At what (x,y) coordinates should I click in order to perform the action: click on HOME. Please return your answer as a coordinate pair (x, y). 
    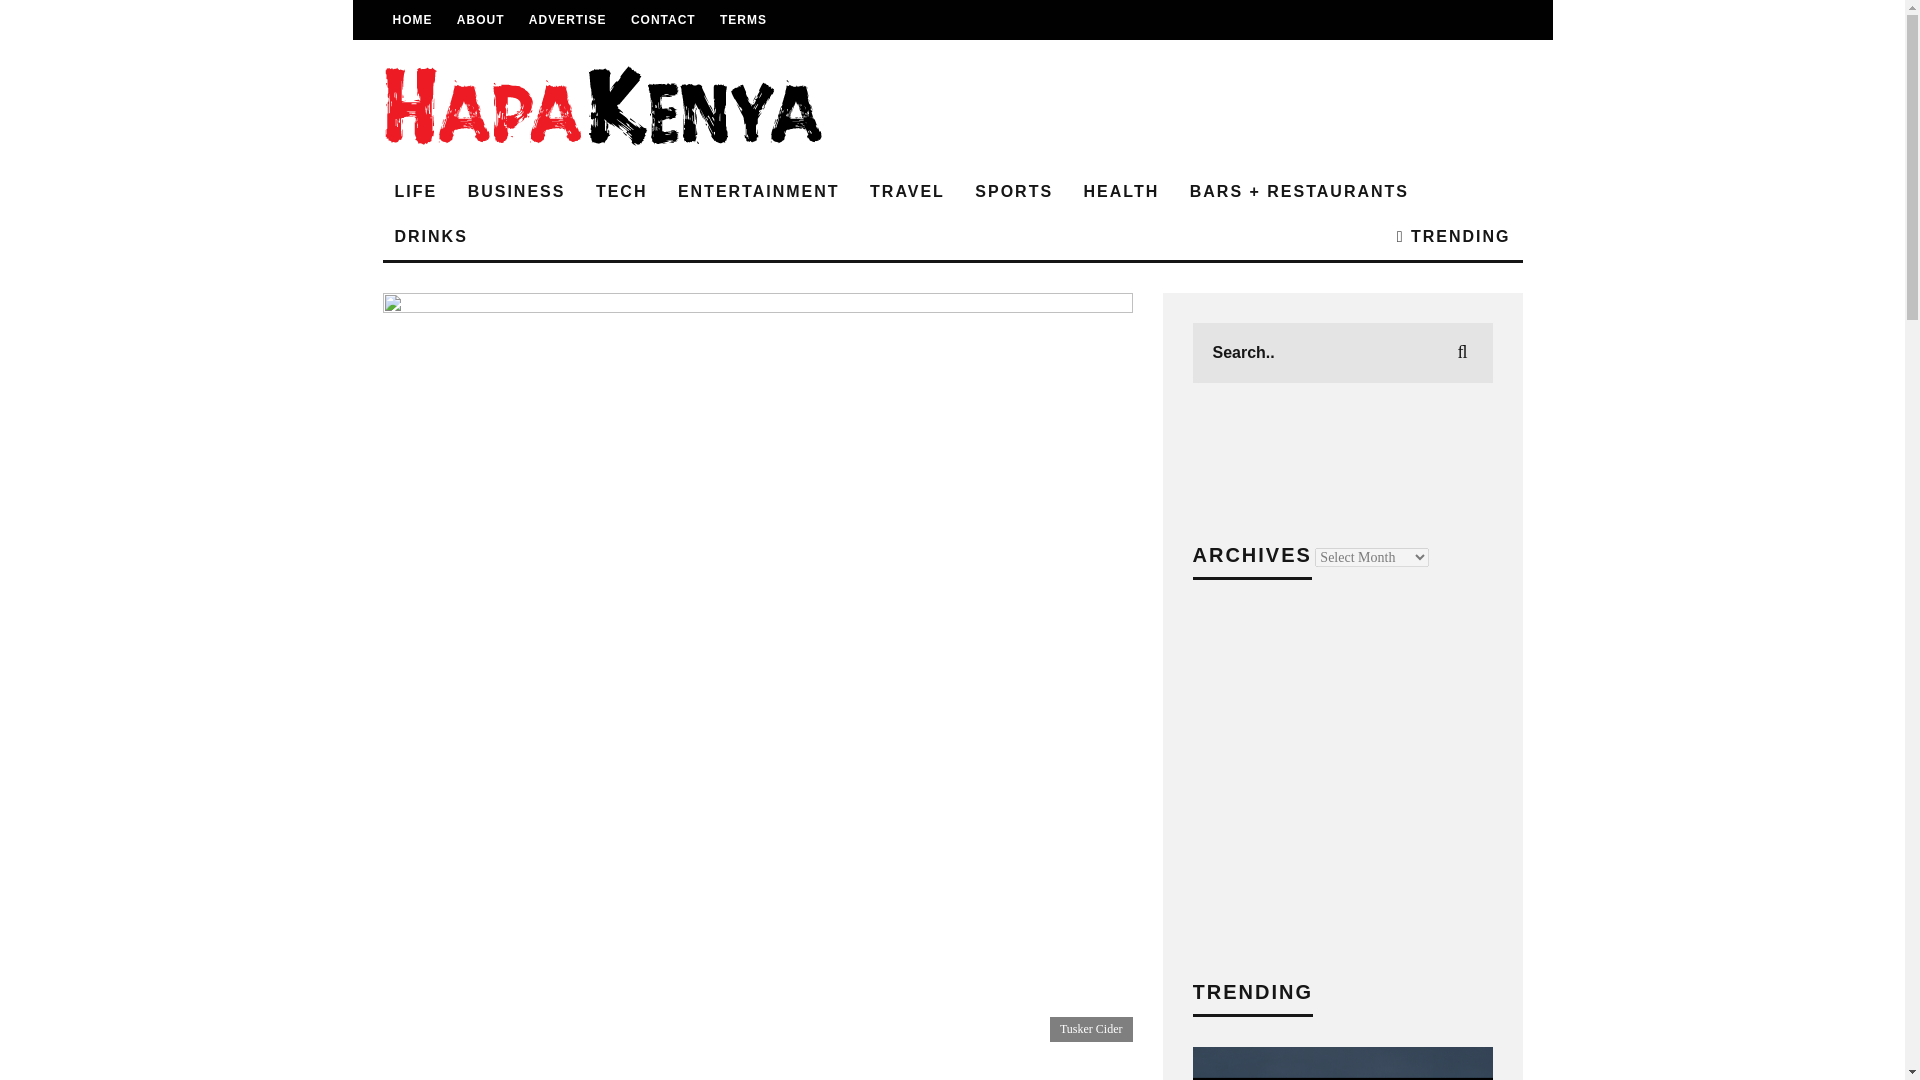
    Looking at the image, I should click on (412, 20).